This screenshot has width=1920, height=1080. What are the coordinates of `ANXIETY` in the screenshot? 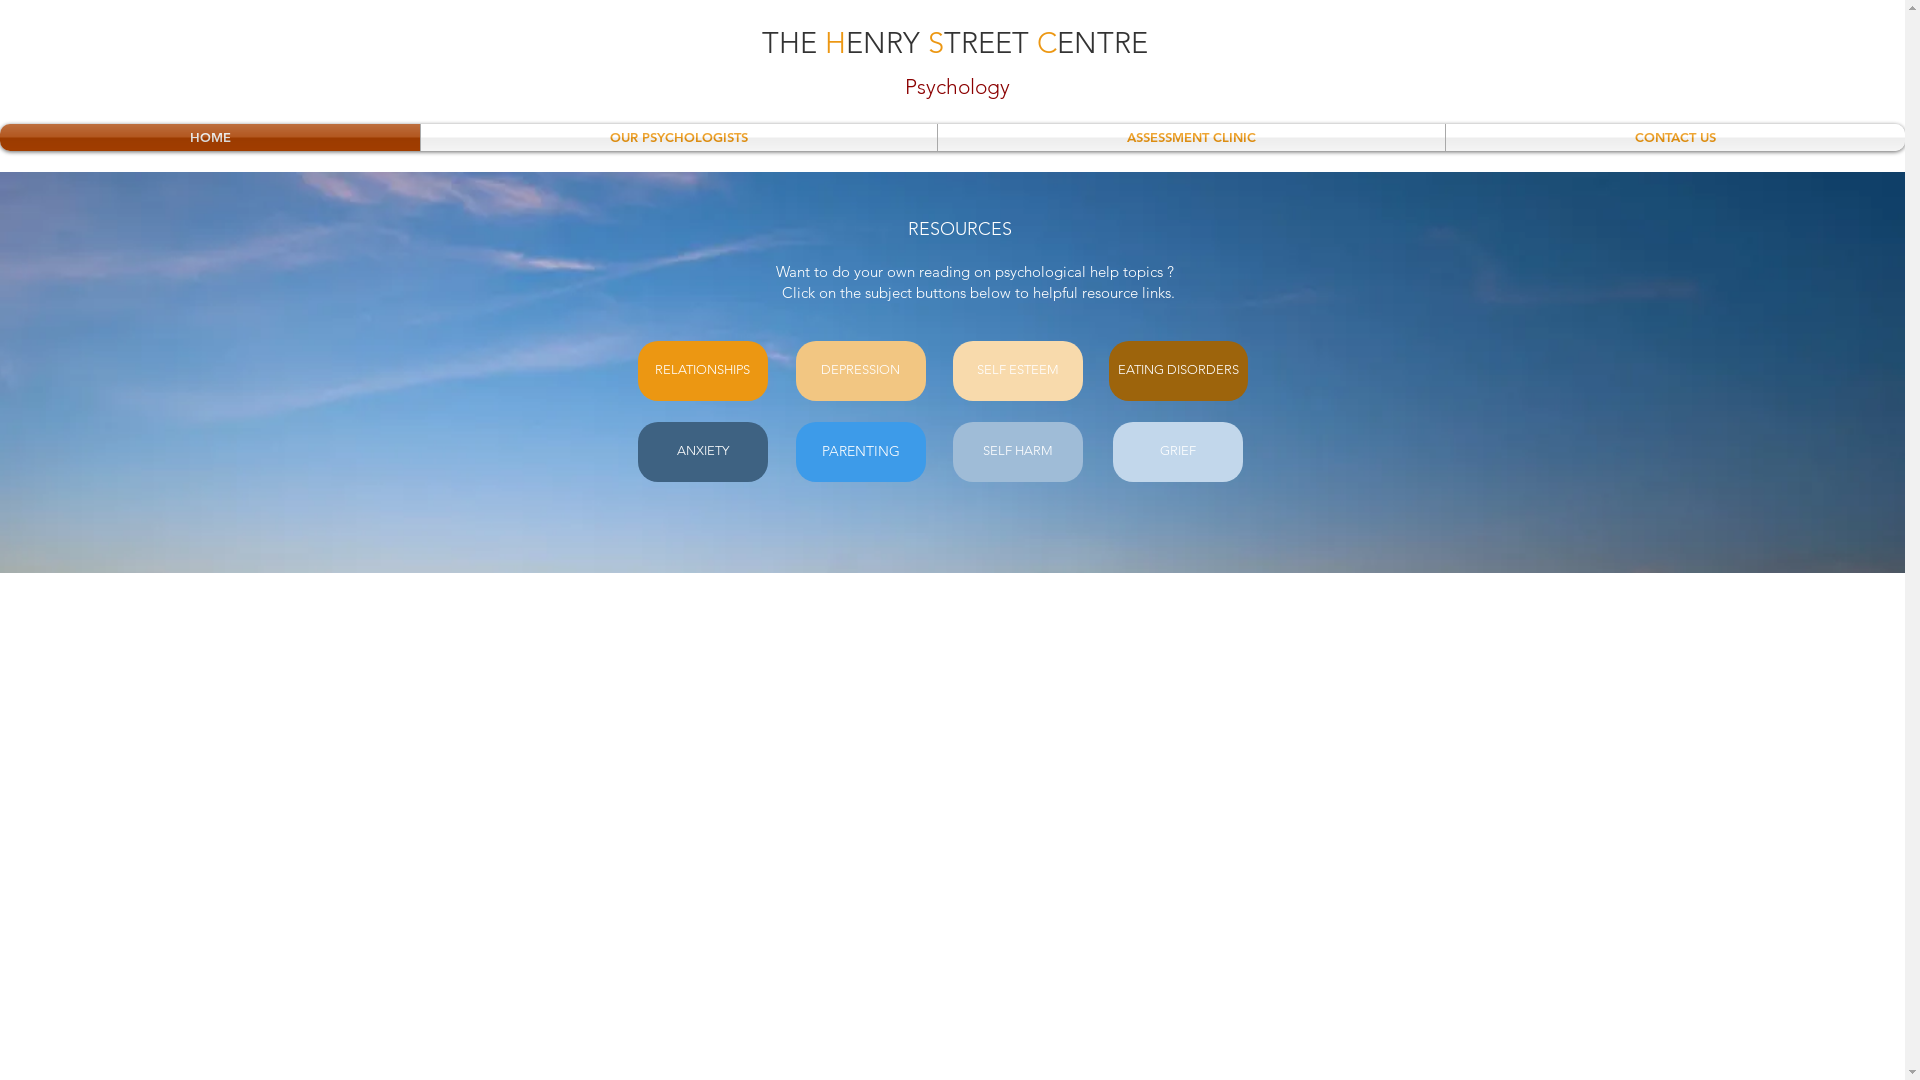 It's located at (703, 452).